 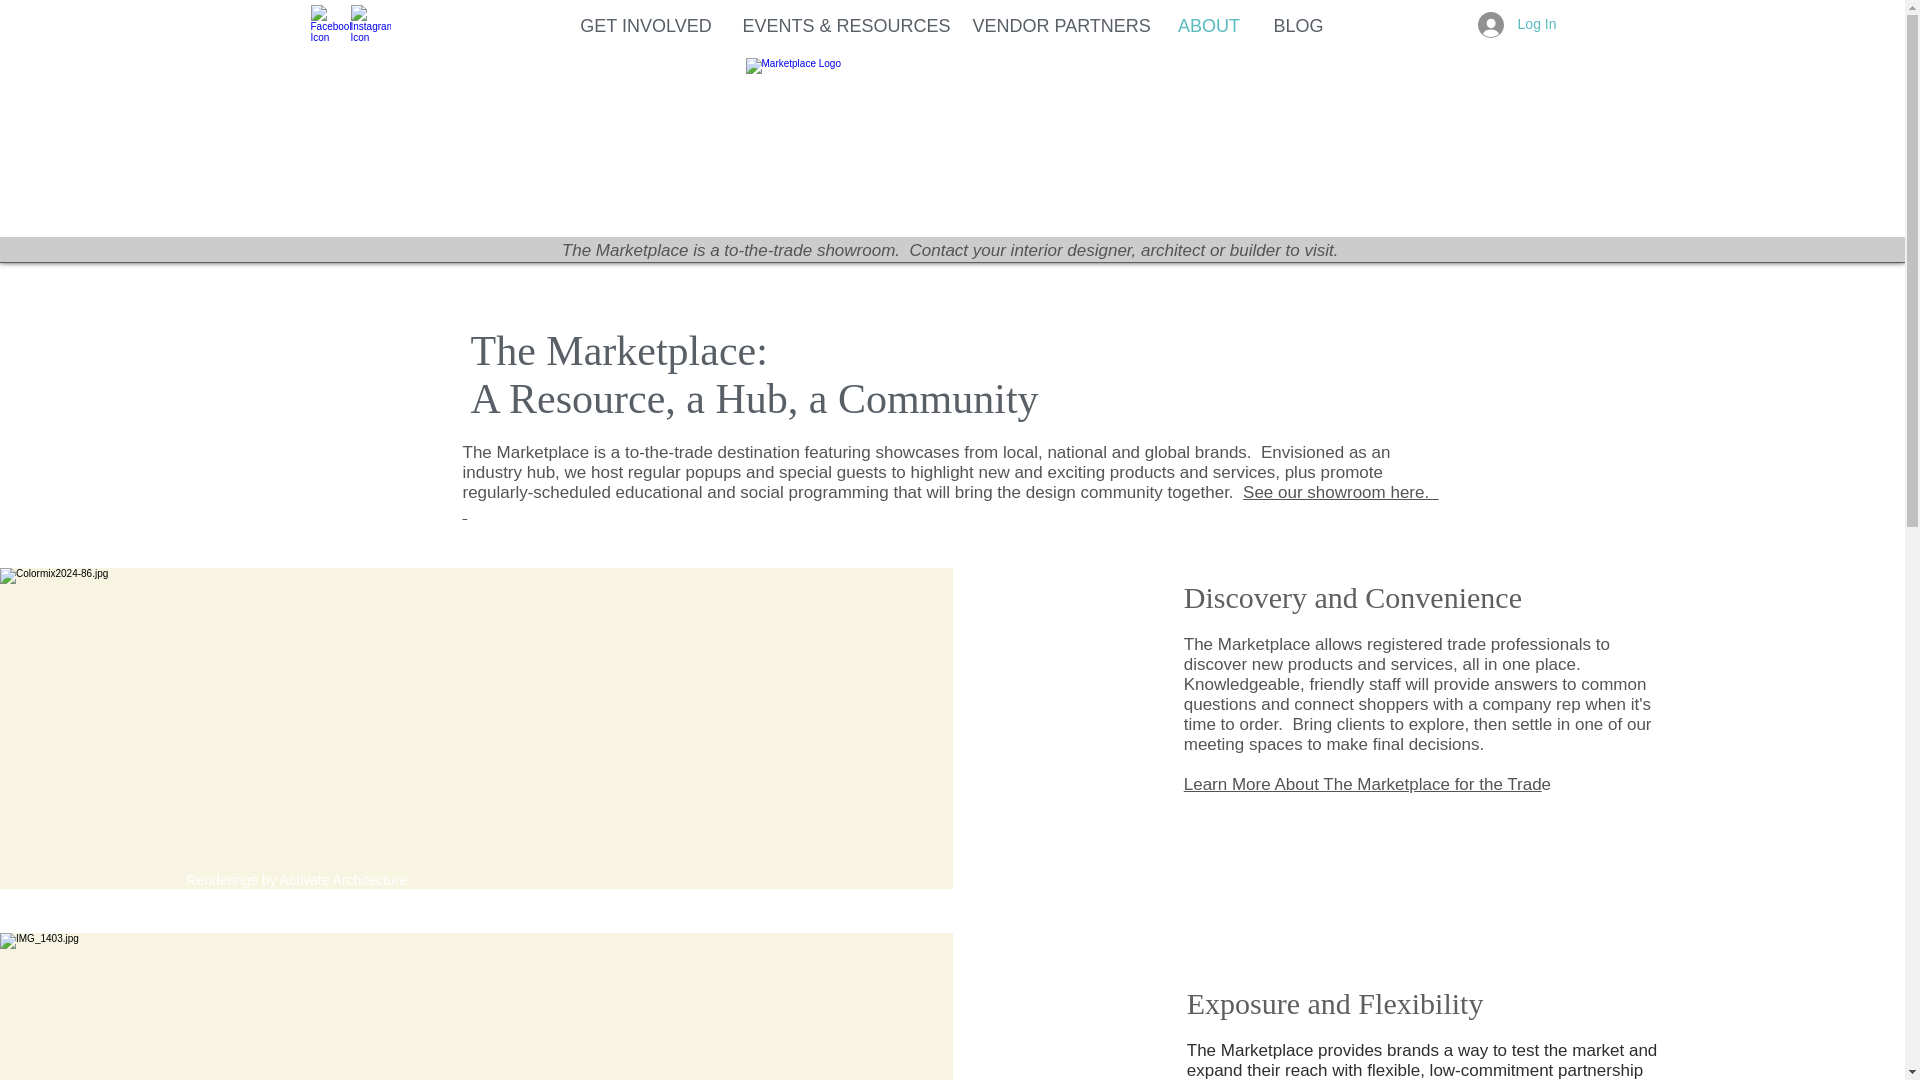 What do you see at coordinates (1516, 25) in the screenshot?
I see `Log In` at bounding box center [1516, 25].